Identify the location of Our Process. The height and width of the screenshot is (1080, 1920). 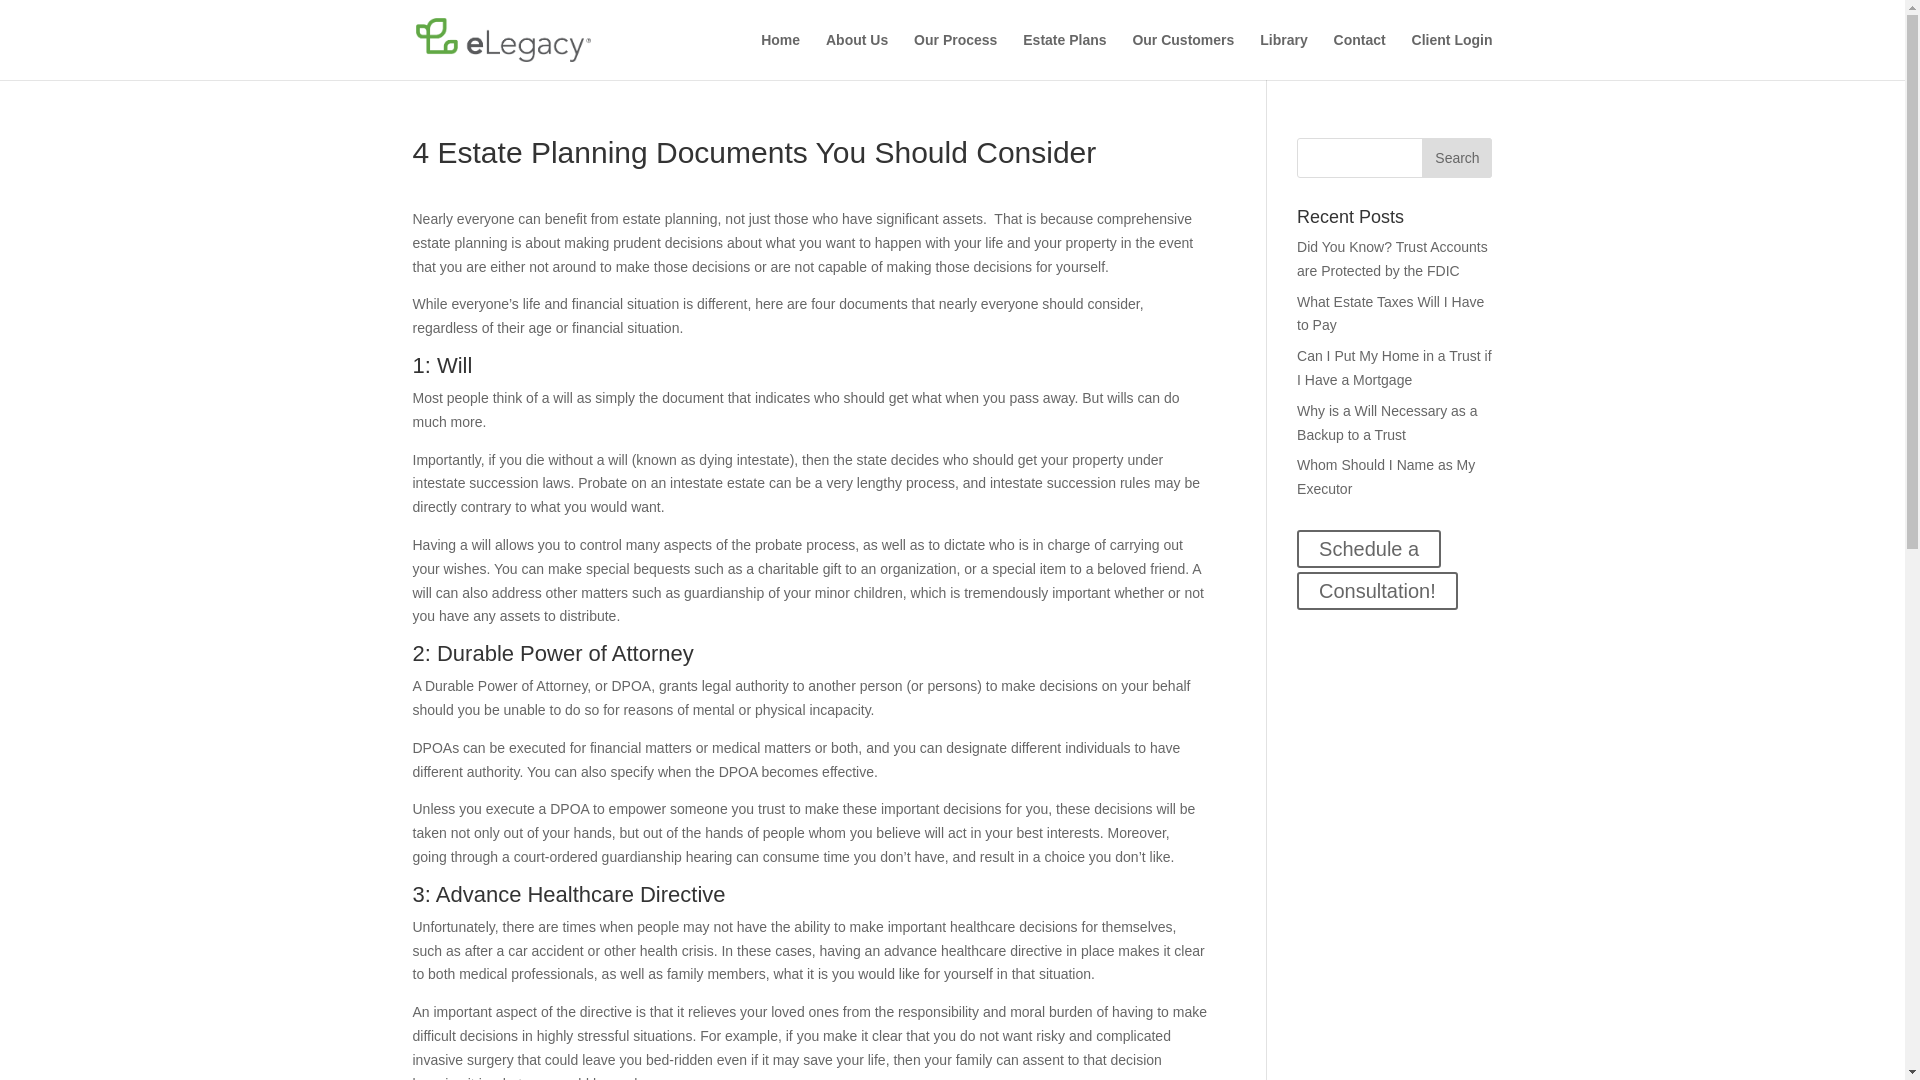
(954, 56).